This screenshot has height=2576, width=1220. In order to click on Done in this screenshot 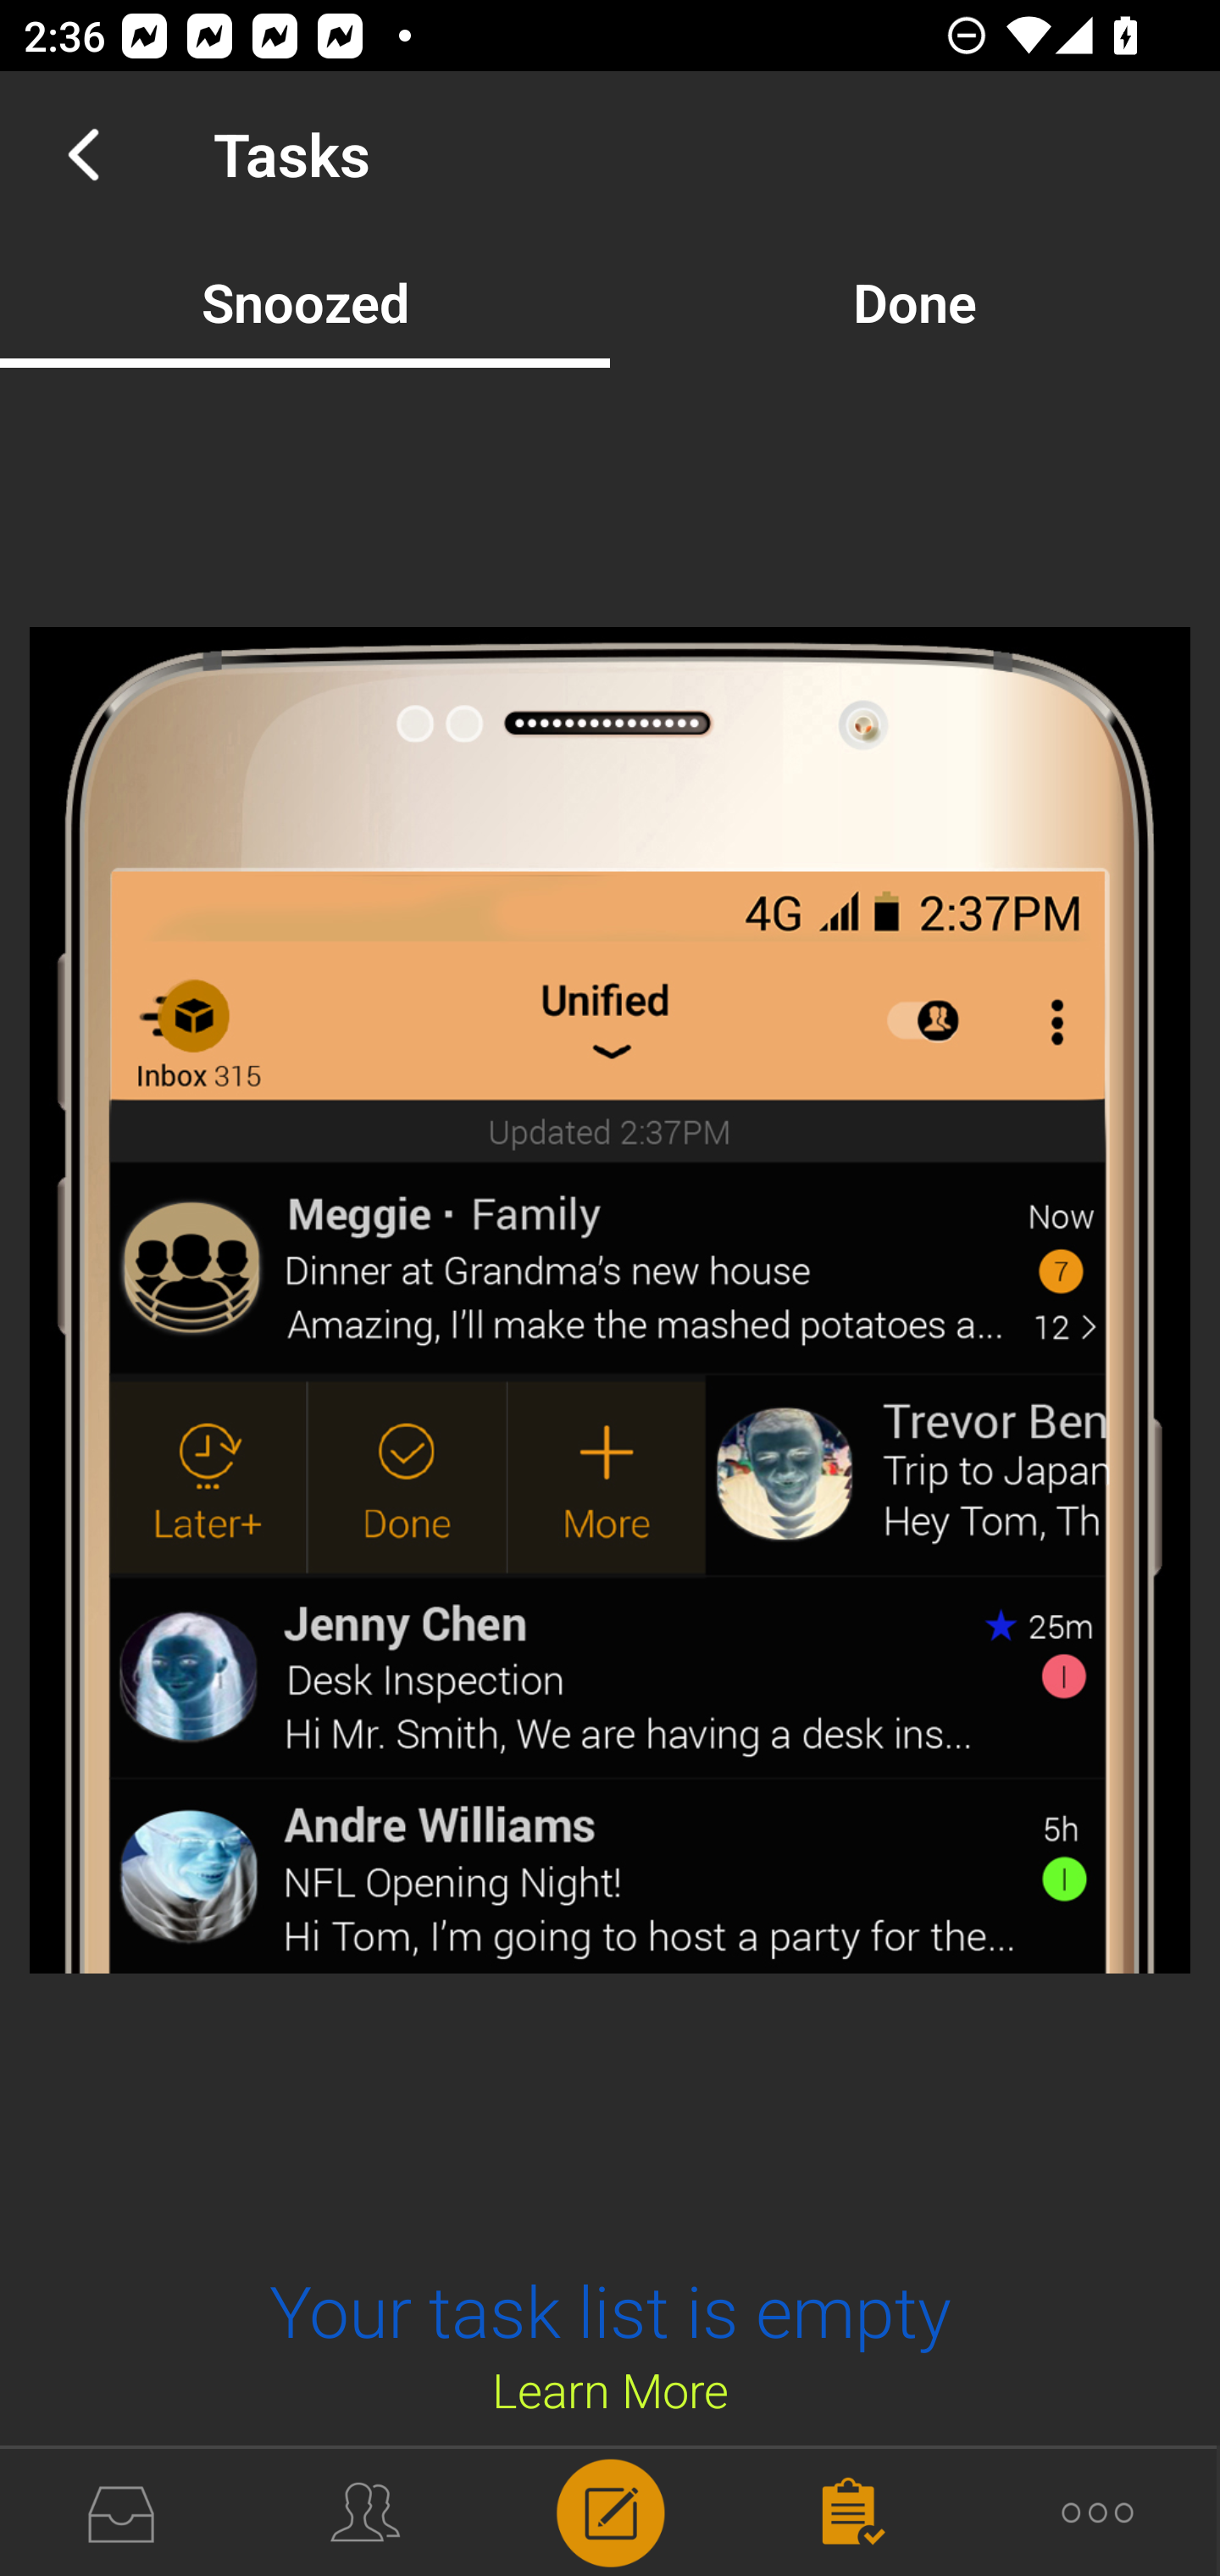, I will do `click(915, 302)`.